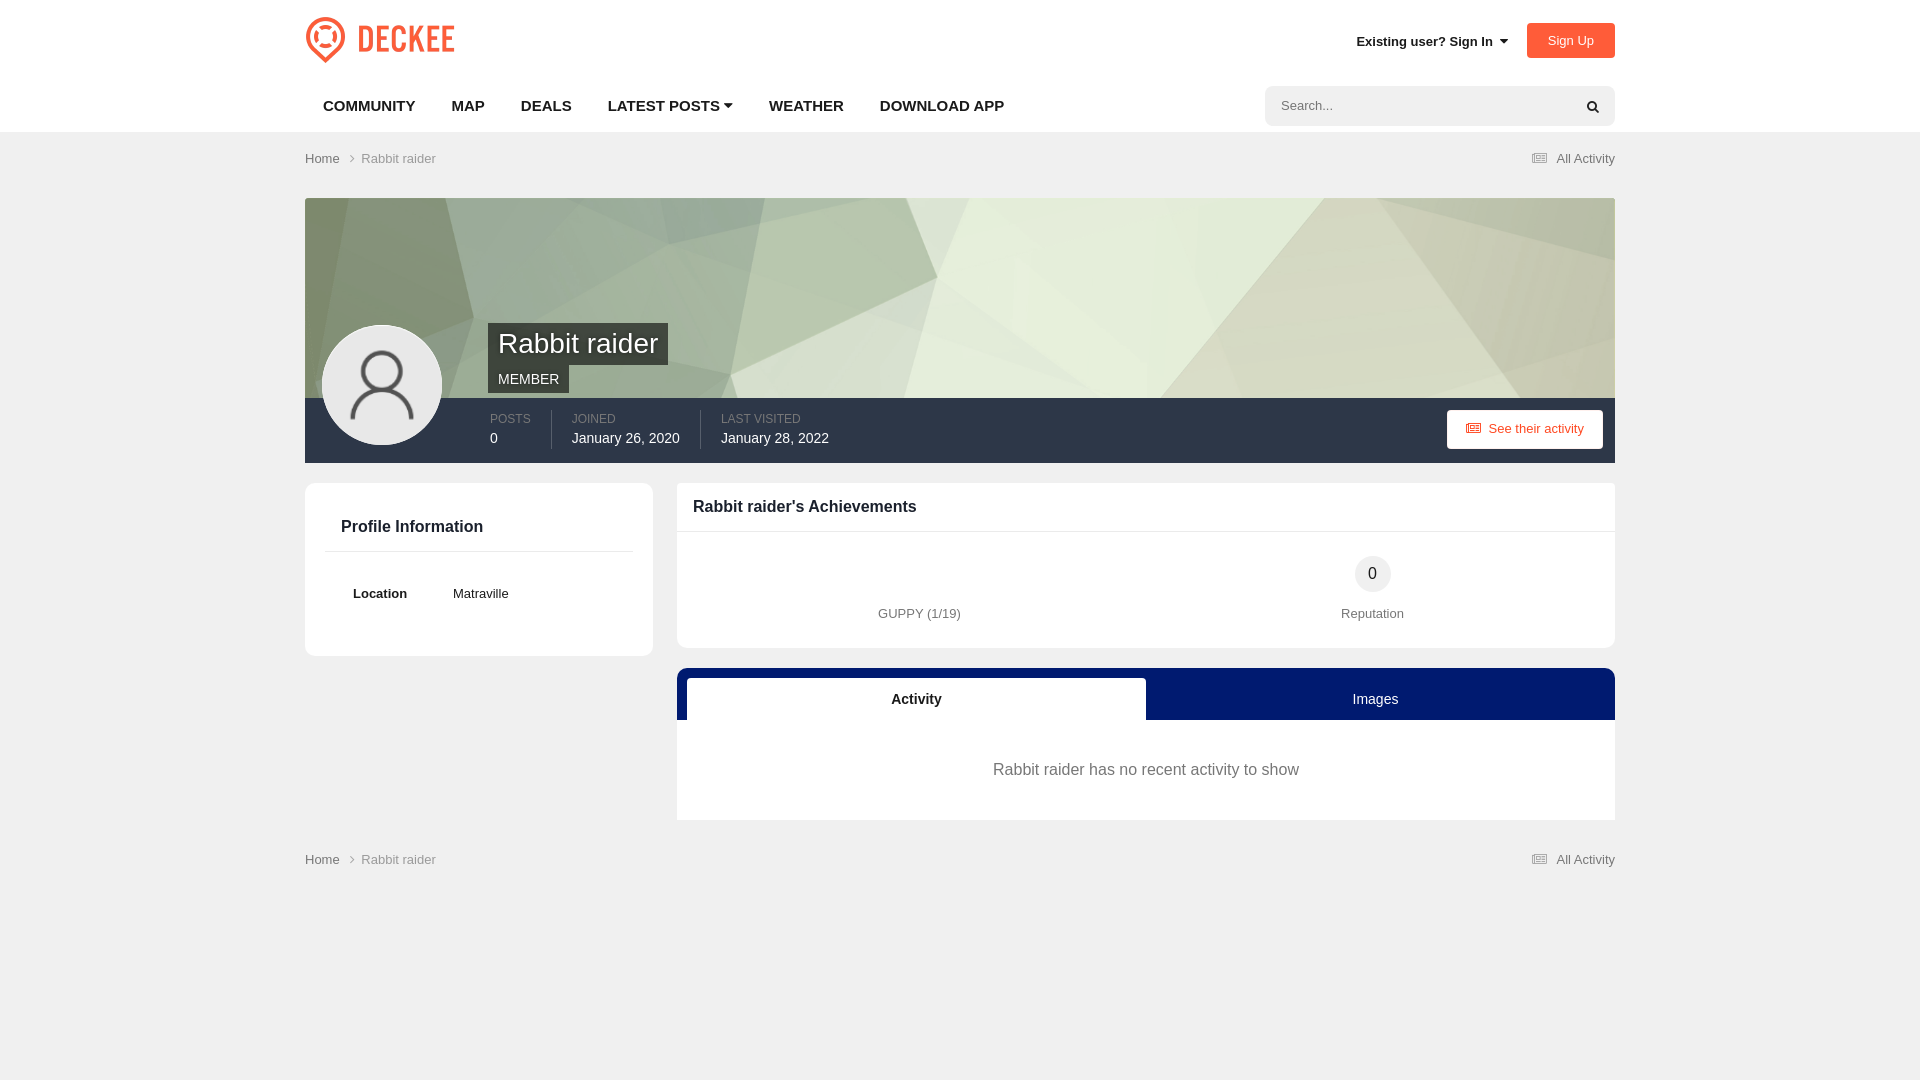 The width and height of the screenshot is (1920, 1080). What do you see at coordinates (1570, 158) in the screenshot?
I see `All Activity` at bounding box center [1570, 158].